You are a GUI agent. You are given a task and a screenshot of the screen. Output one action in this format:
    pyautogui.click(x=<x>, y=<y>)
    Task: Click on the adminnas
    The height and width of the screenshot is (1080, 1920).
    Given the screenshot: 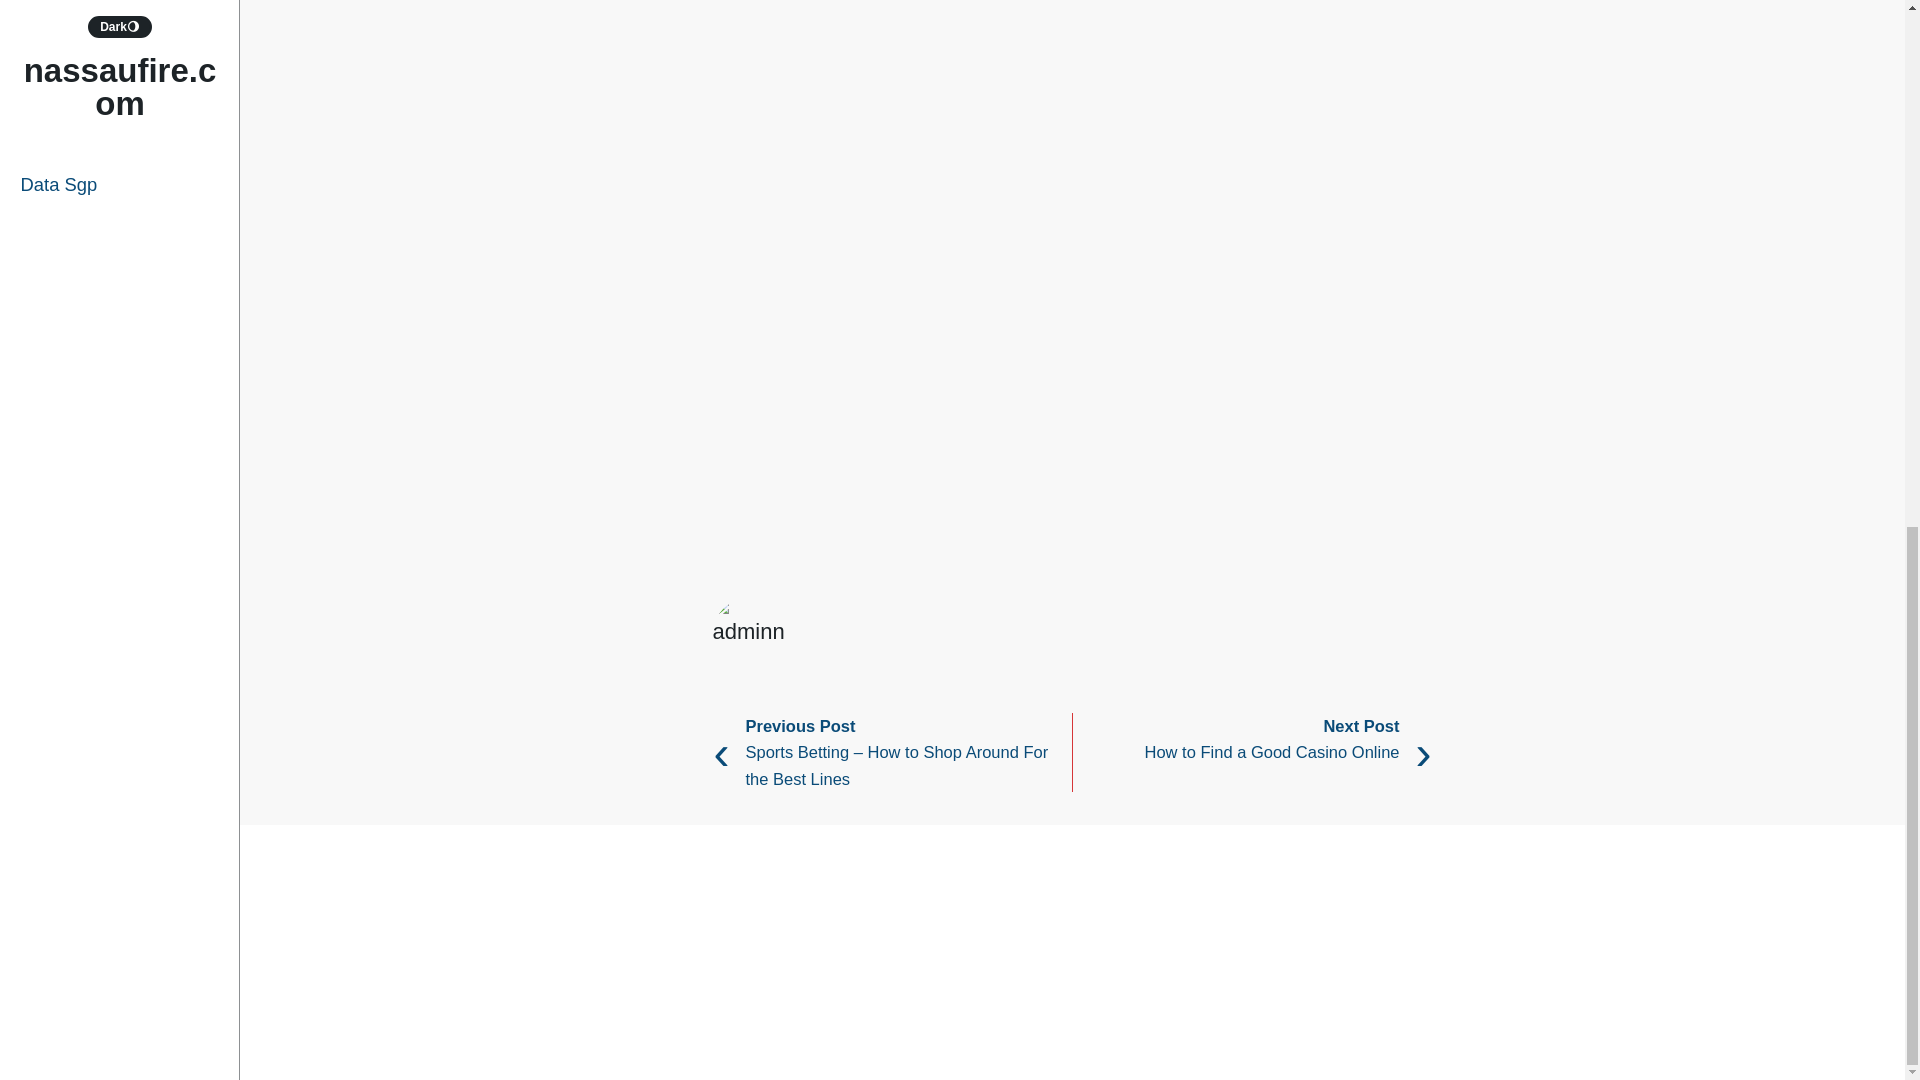 What is the action you would take?
    pyautogui.click(x=1384, y=614)
    